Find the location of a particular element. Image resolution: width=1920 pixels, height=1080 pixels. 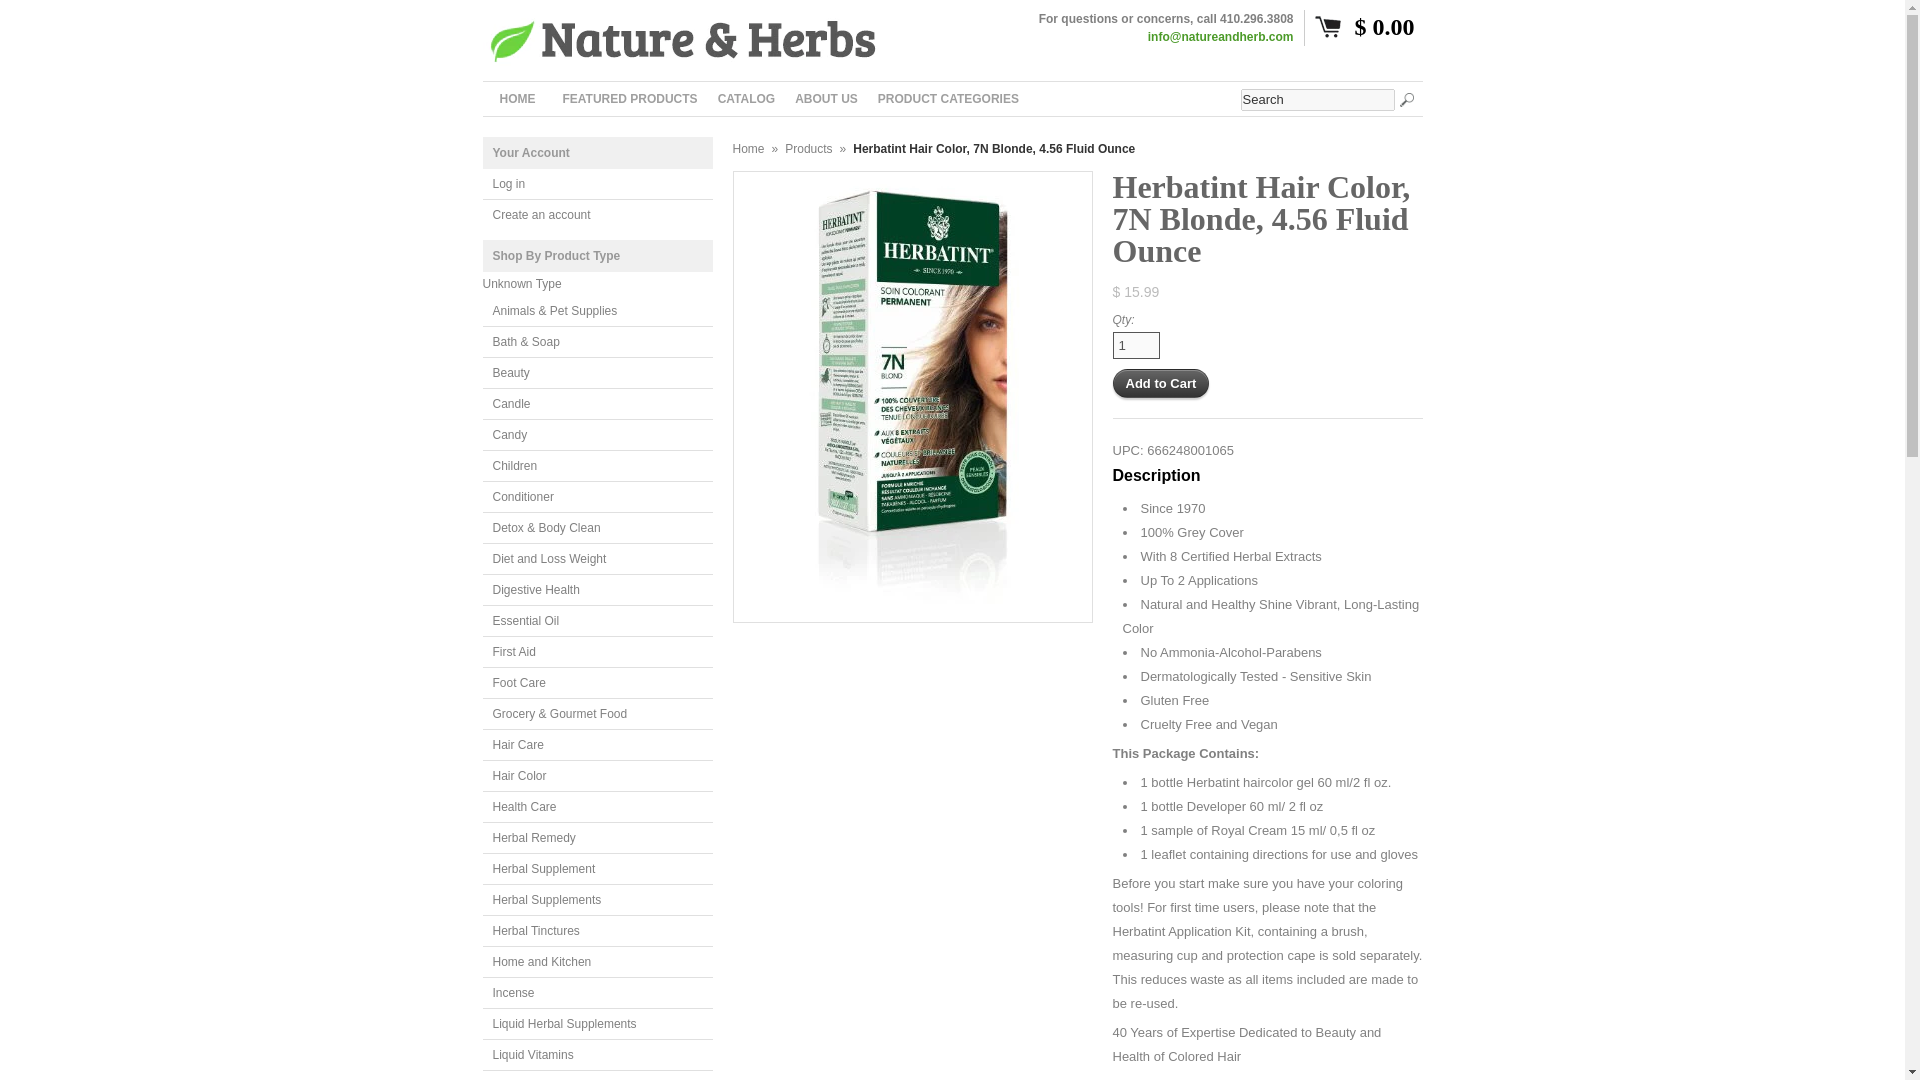

PRODUCT CATEGORIES is located at coordinates (948, 98).